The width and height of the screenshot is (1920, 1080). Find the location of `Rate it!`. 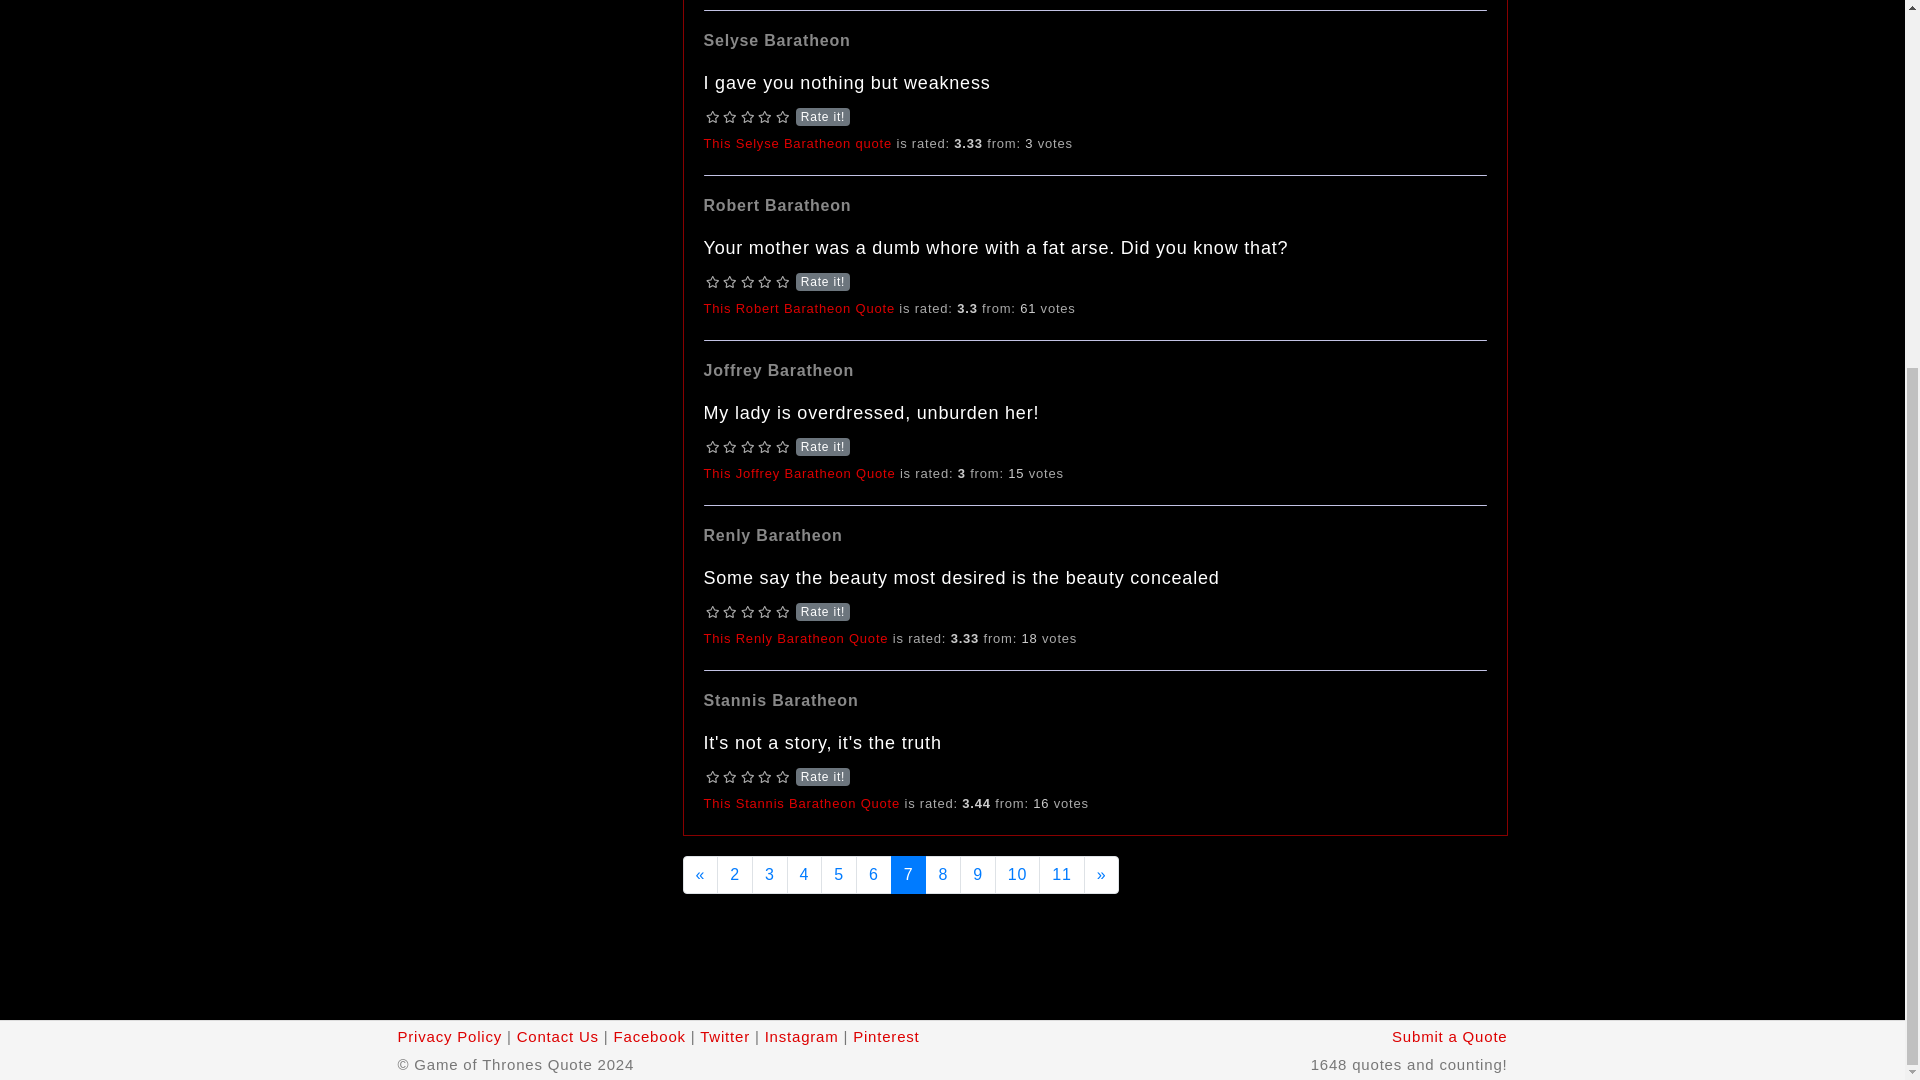

Rate it! is located at coordinates (748, 282).